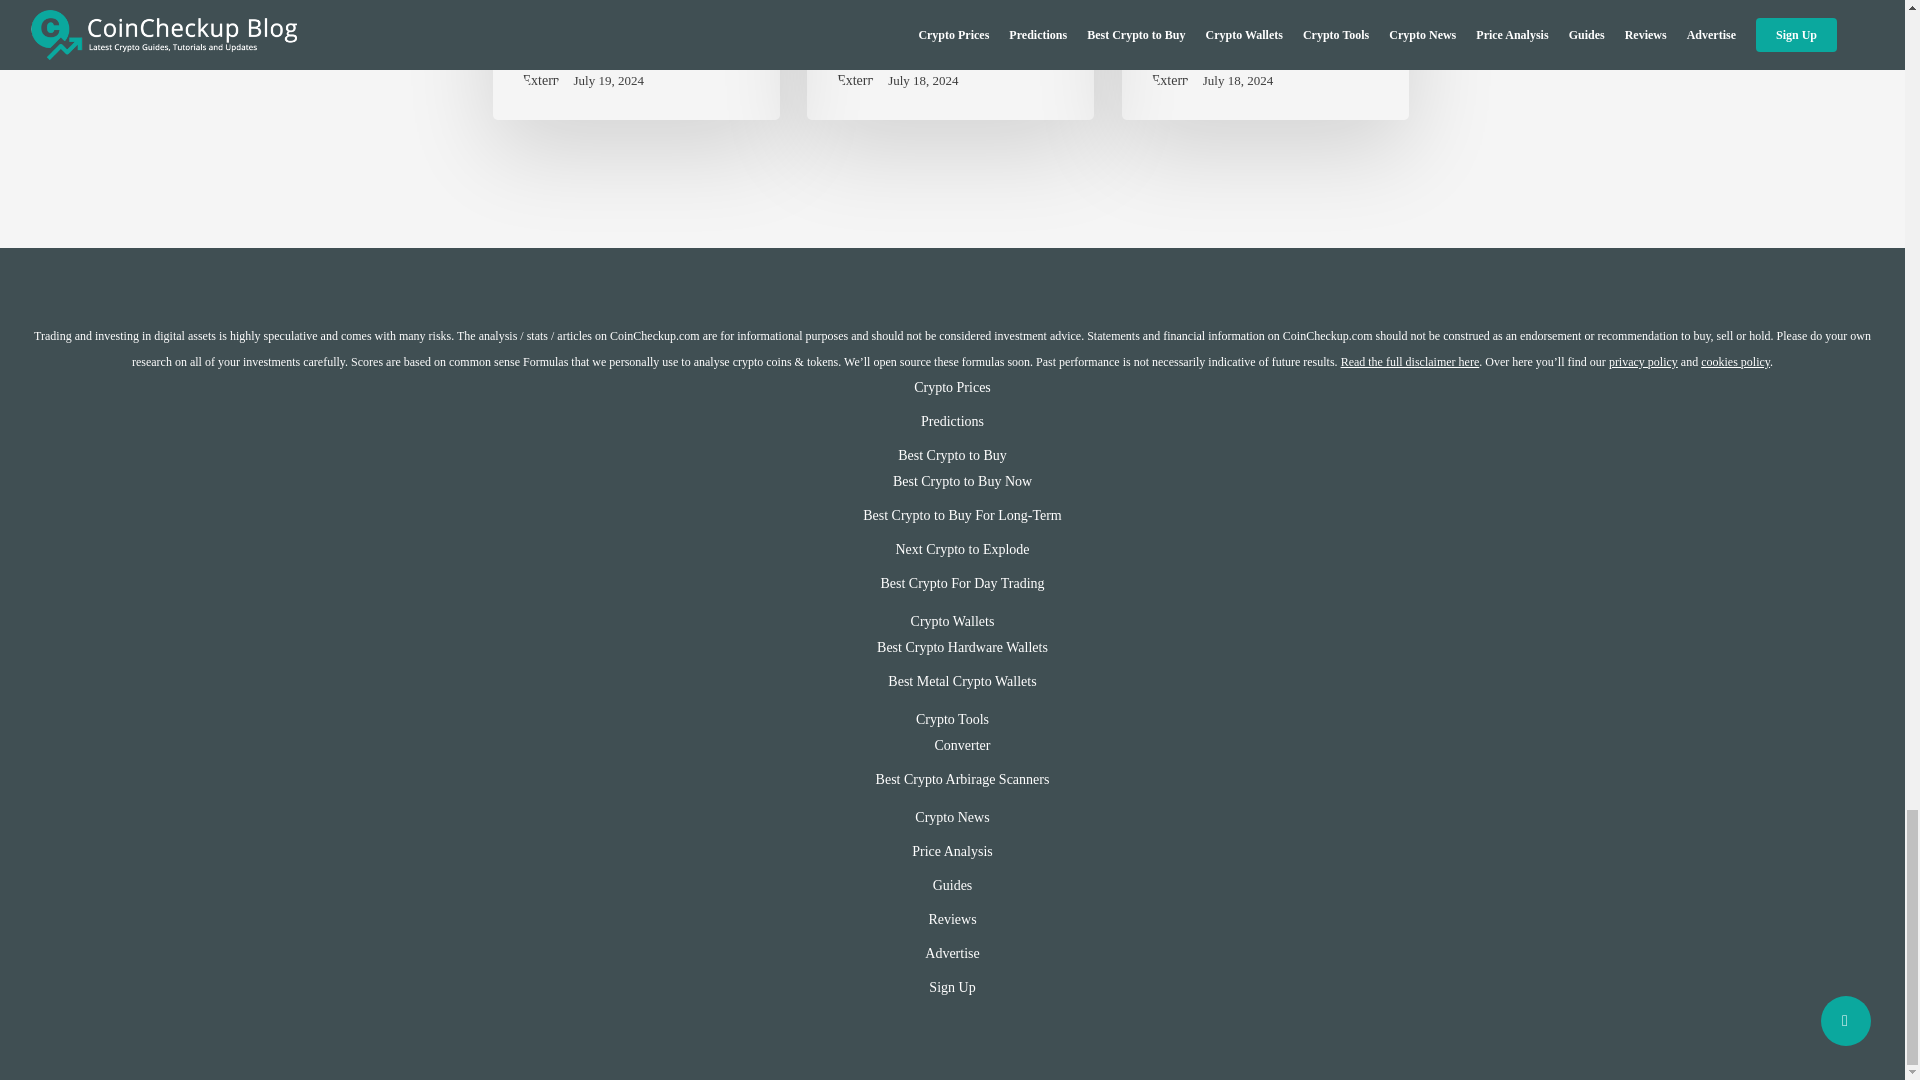 The height and width of the screenshot is (1080, 1920). I want to click on External Team, so click(615, 62).